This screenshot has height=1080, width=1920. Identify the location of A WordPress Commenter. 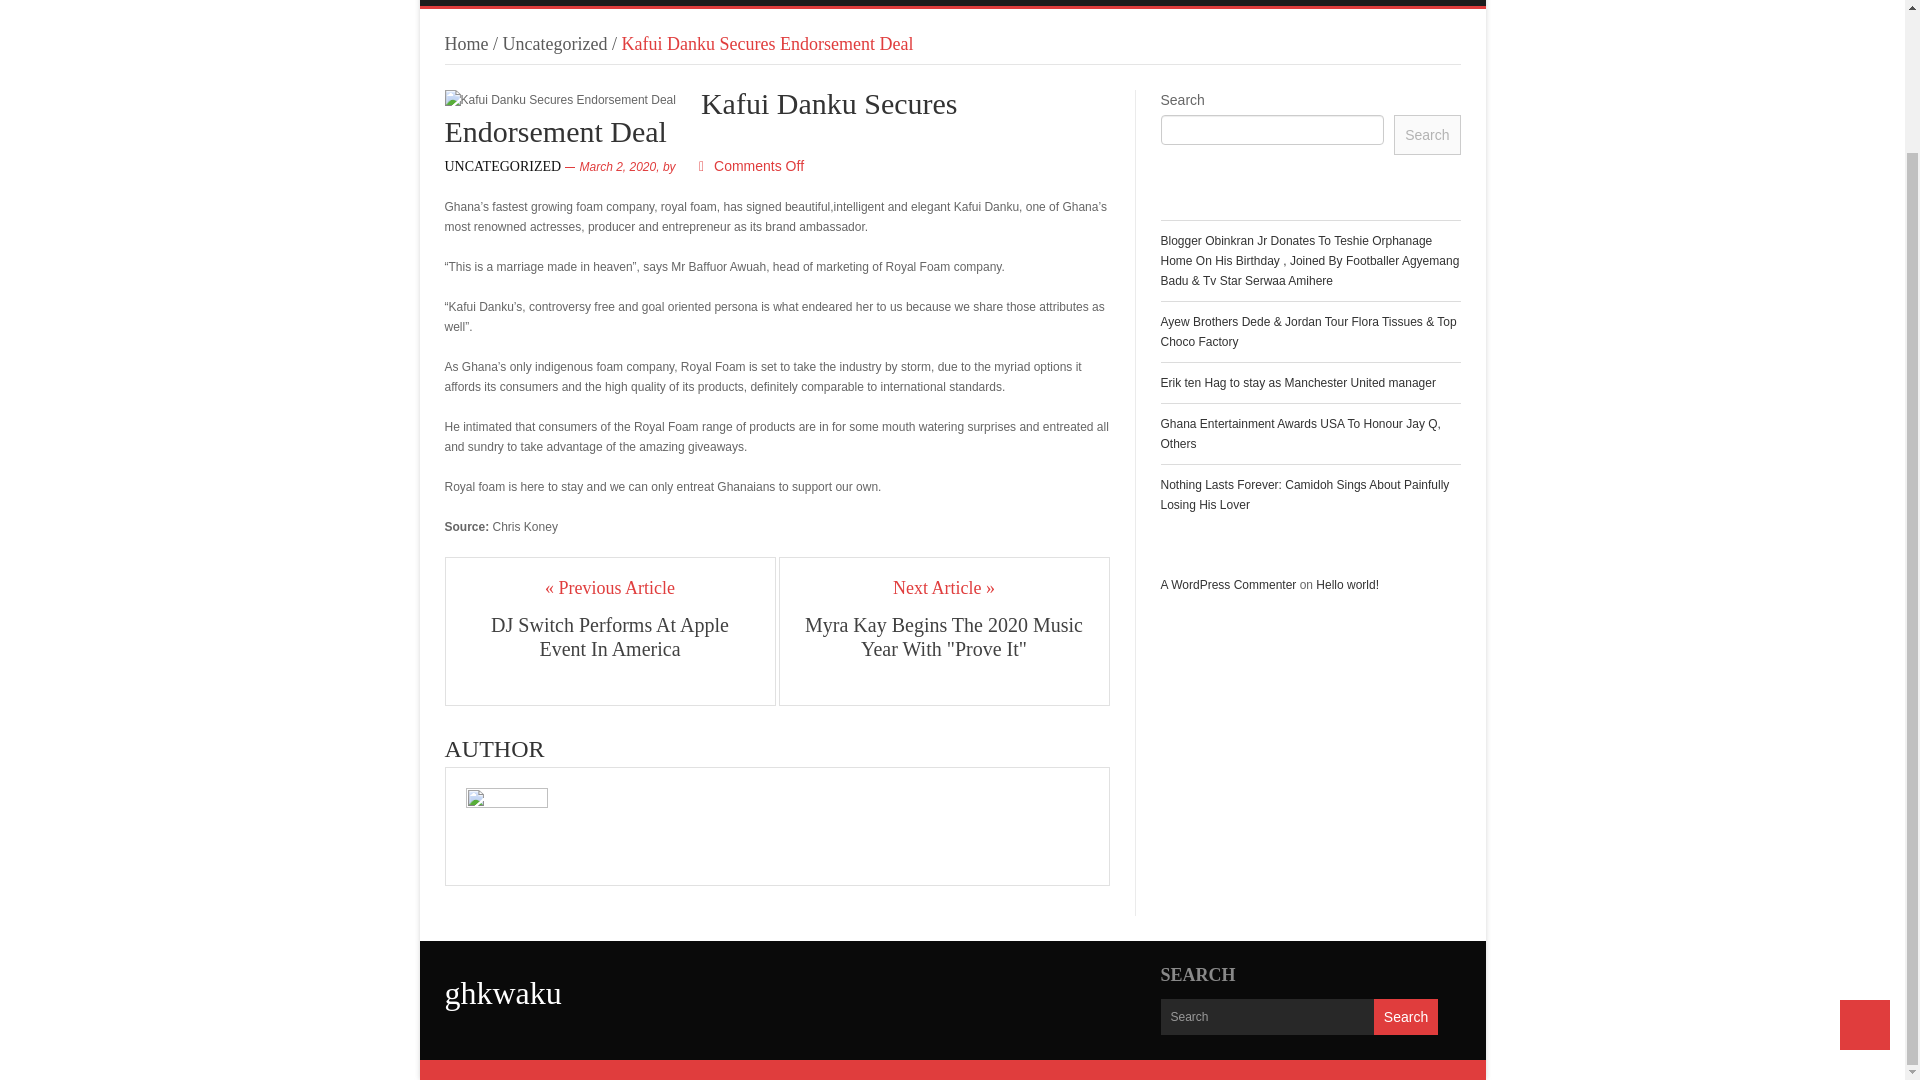
(1228, 584).